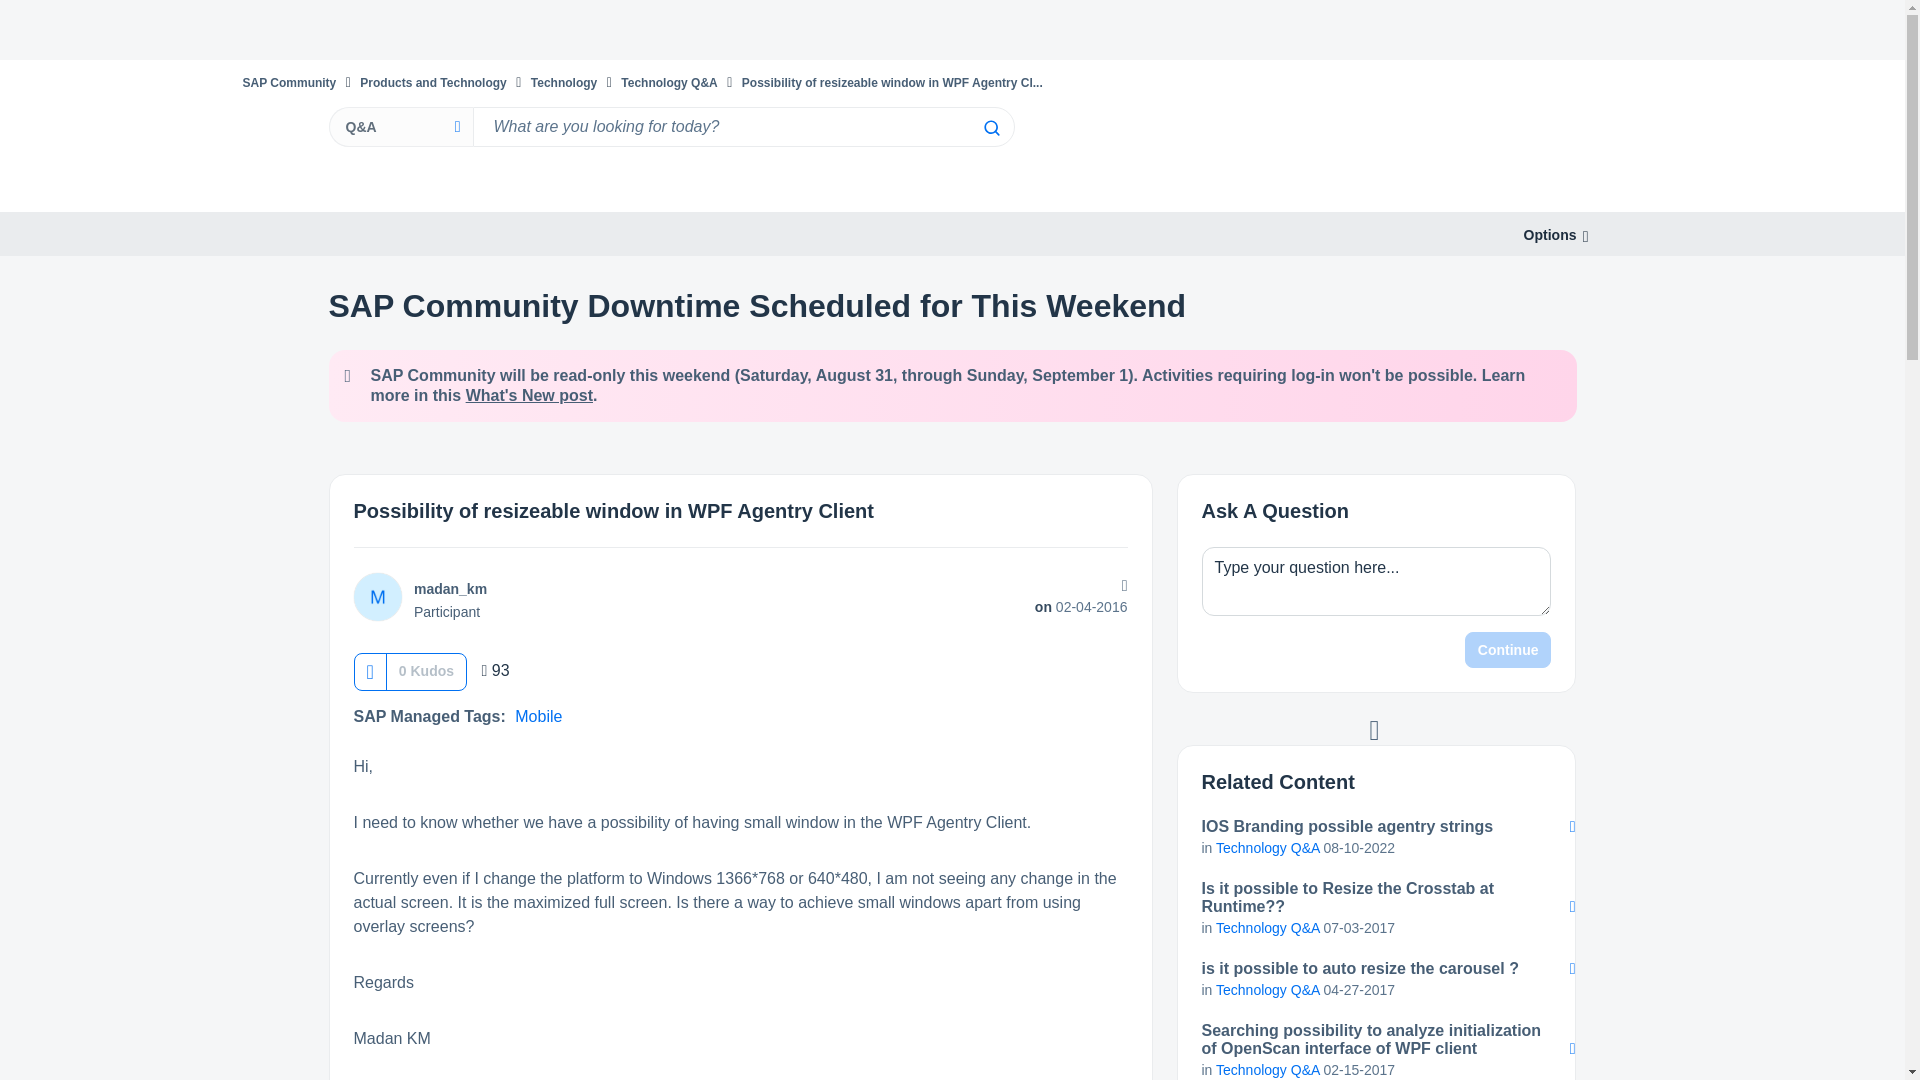 This screenshot has height=1080, width=1920. Describe the element at coordinates (433, 82) in the screenshot. I see `Products and Technology` at that location.